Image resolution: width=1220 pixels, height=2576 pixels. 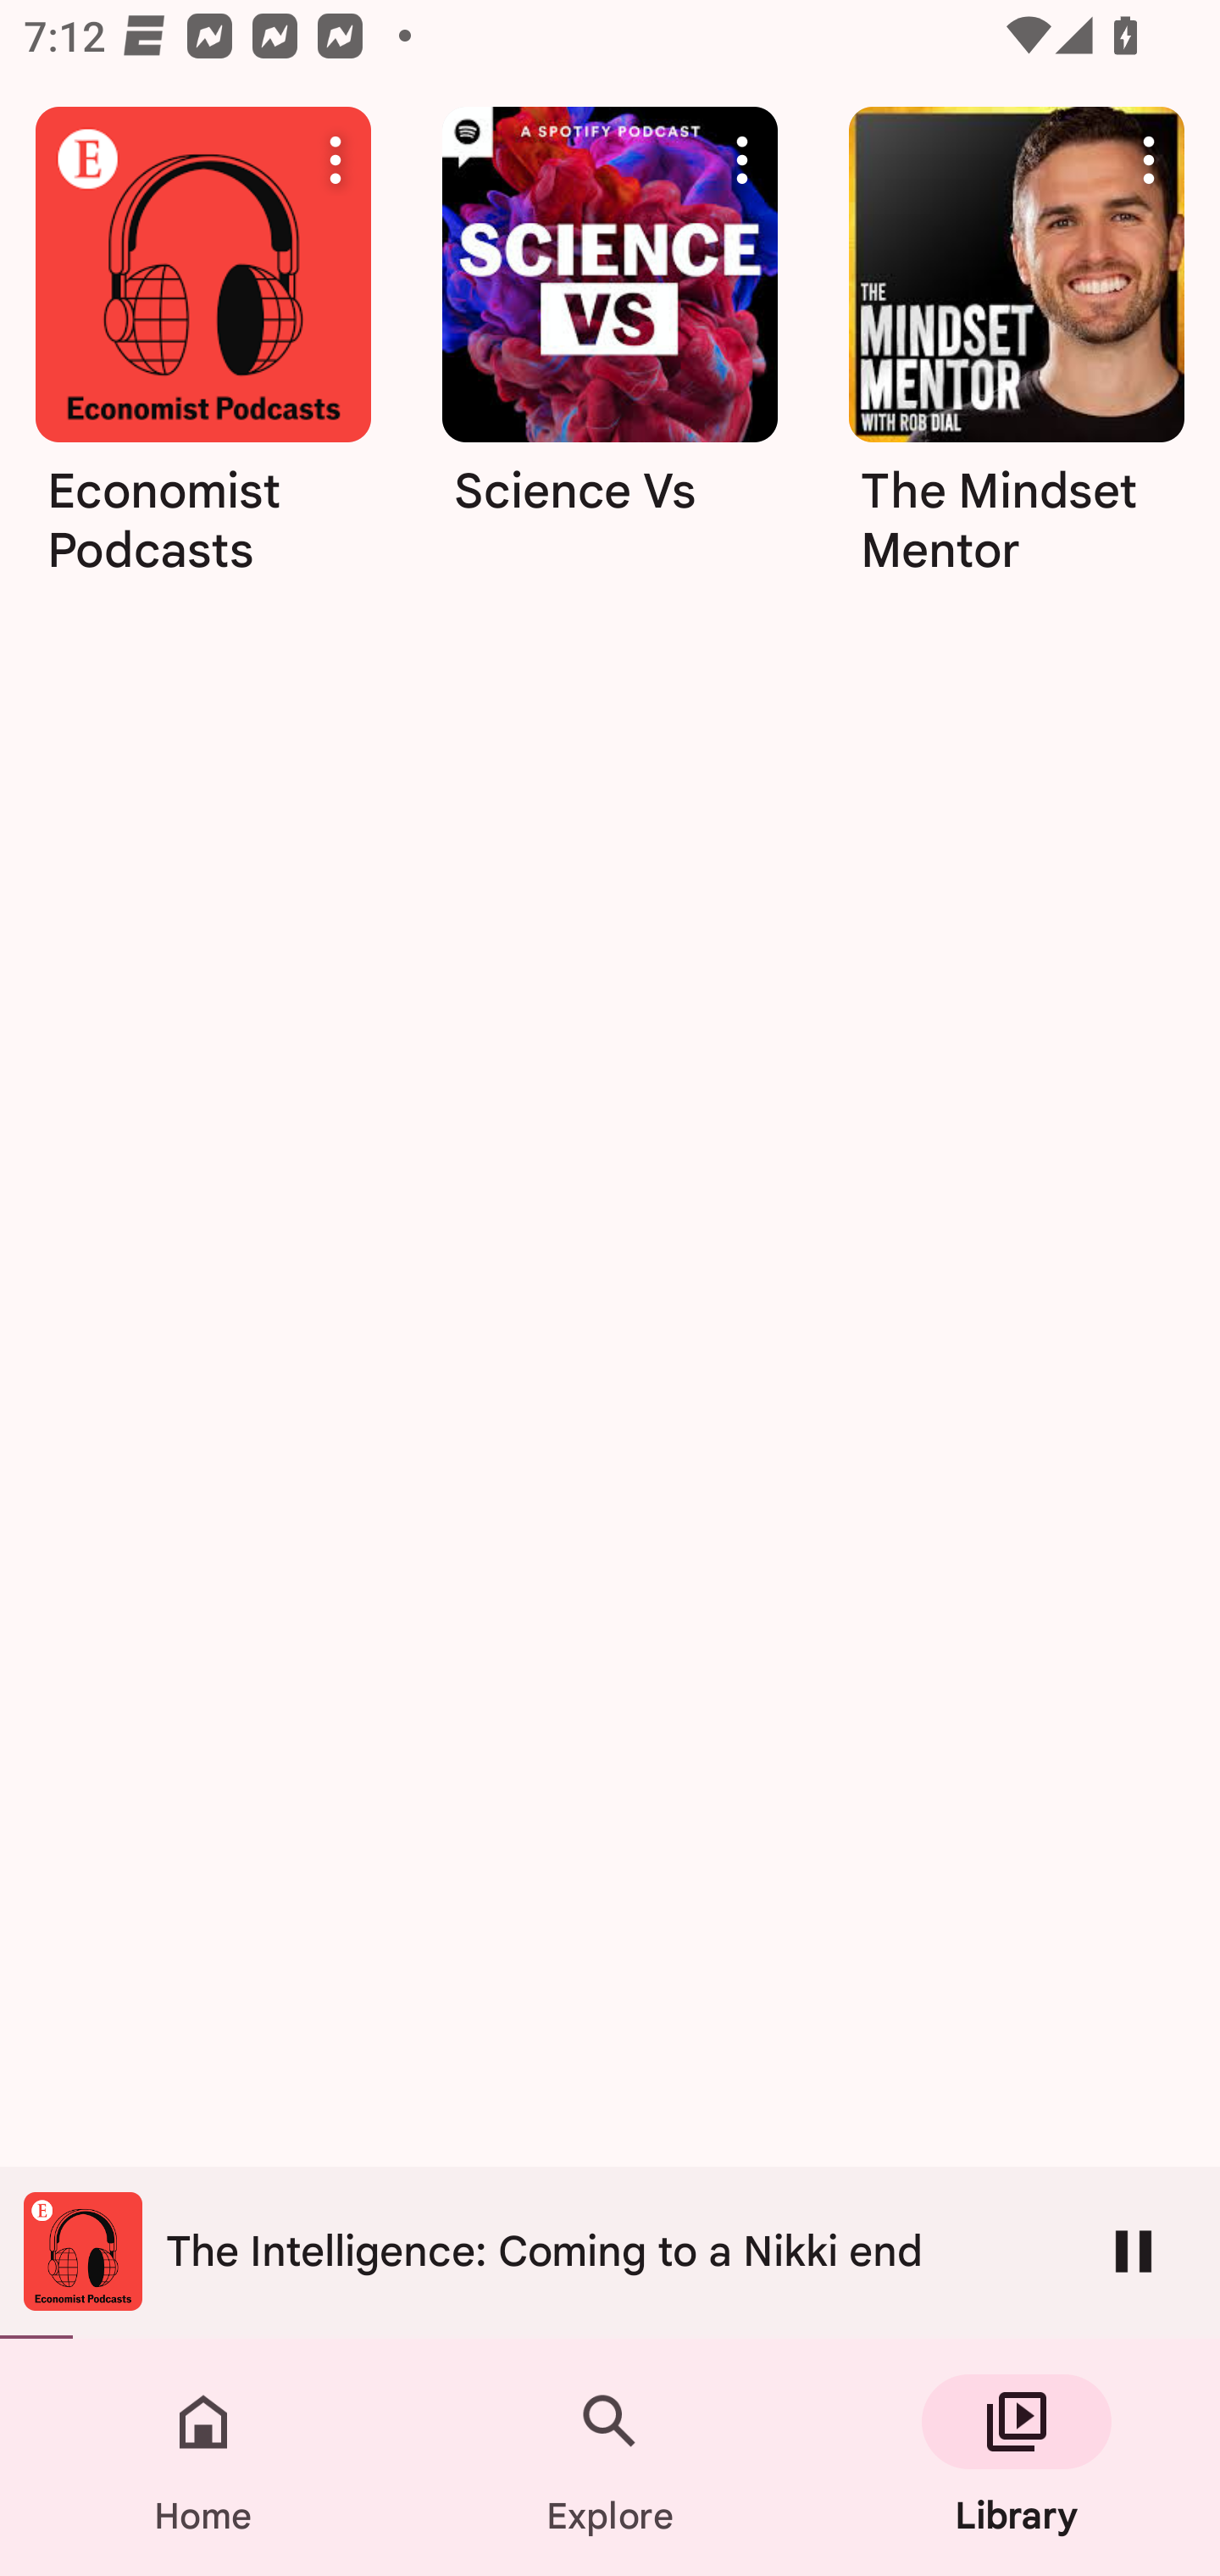 I want to click on More actions, so click(x=742, y=159).